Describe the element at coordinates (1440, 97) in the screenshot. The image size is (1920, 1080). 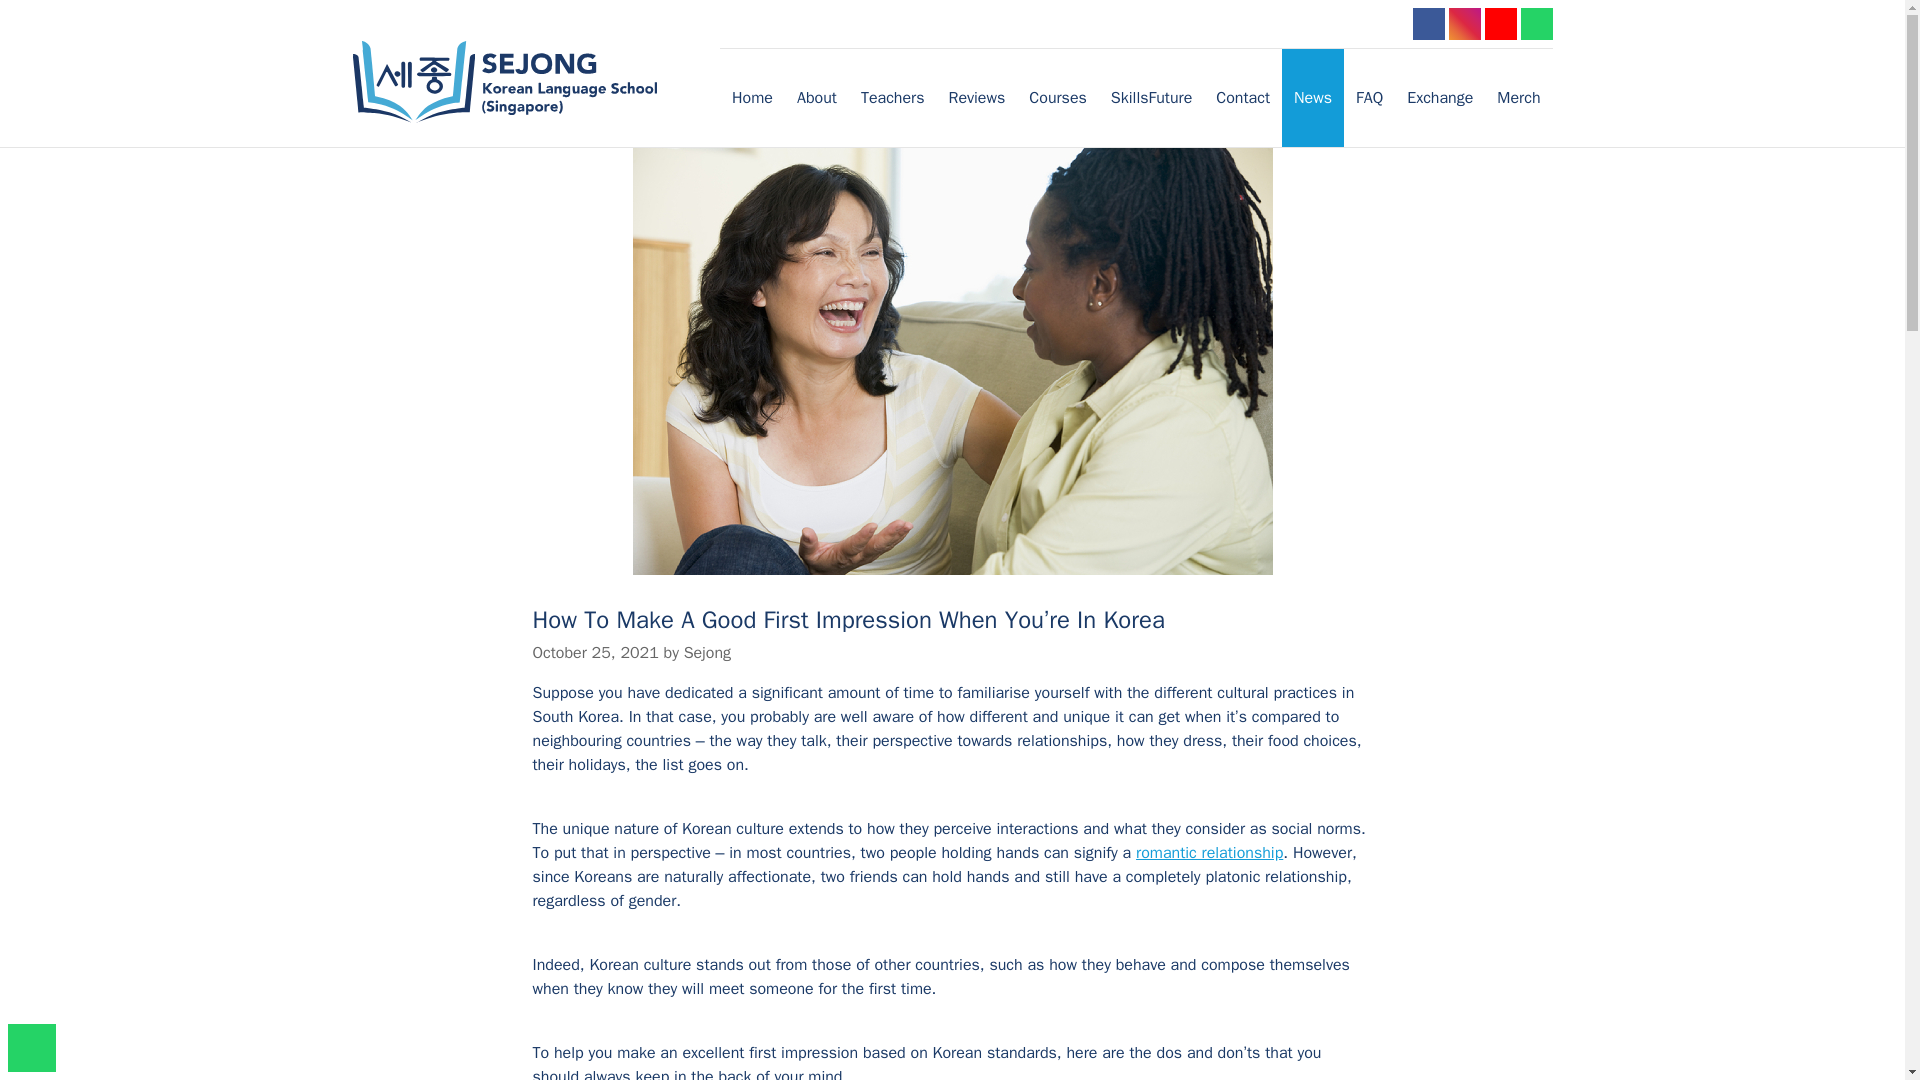
I see `Exchange` at that location.